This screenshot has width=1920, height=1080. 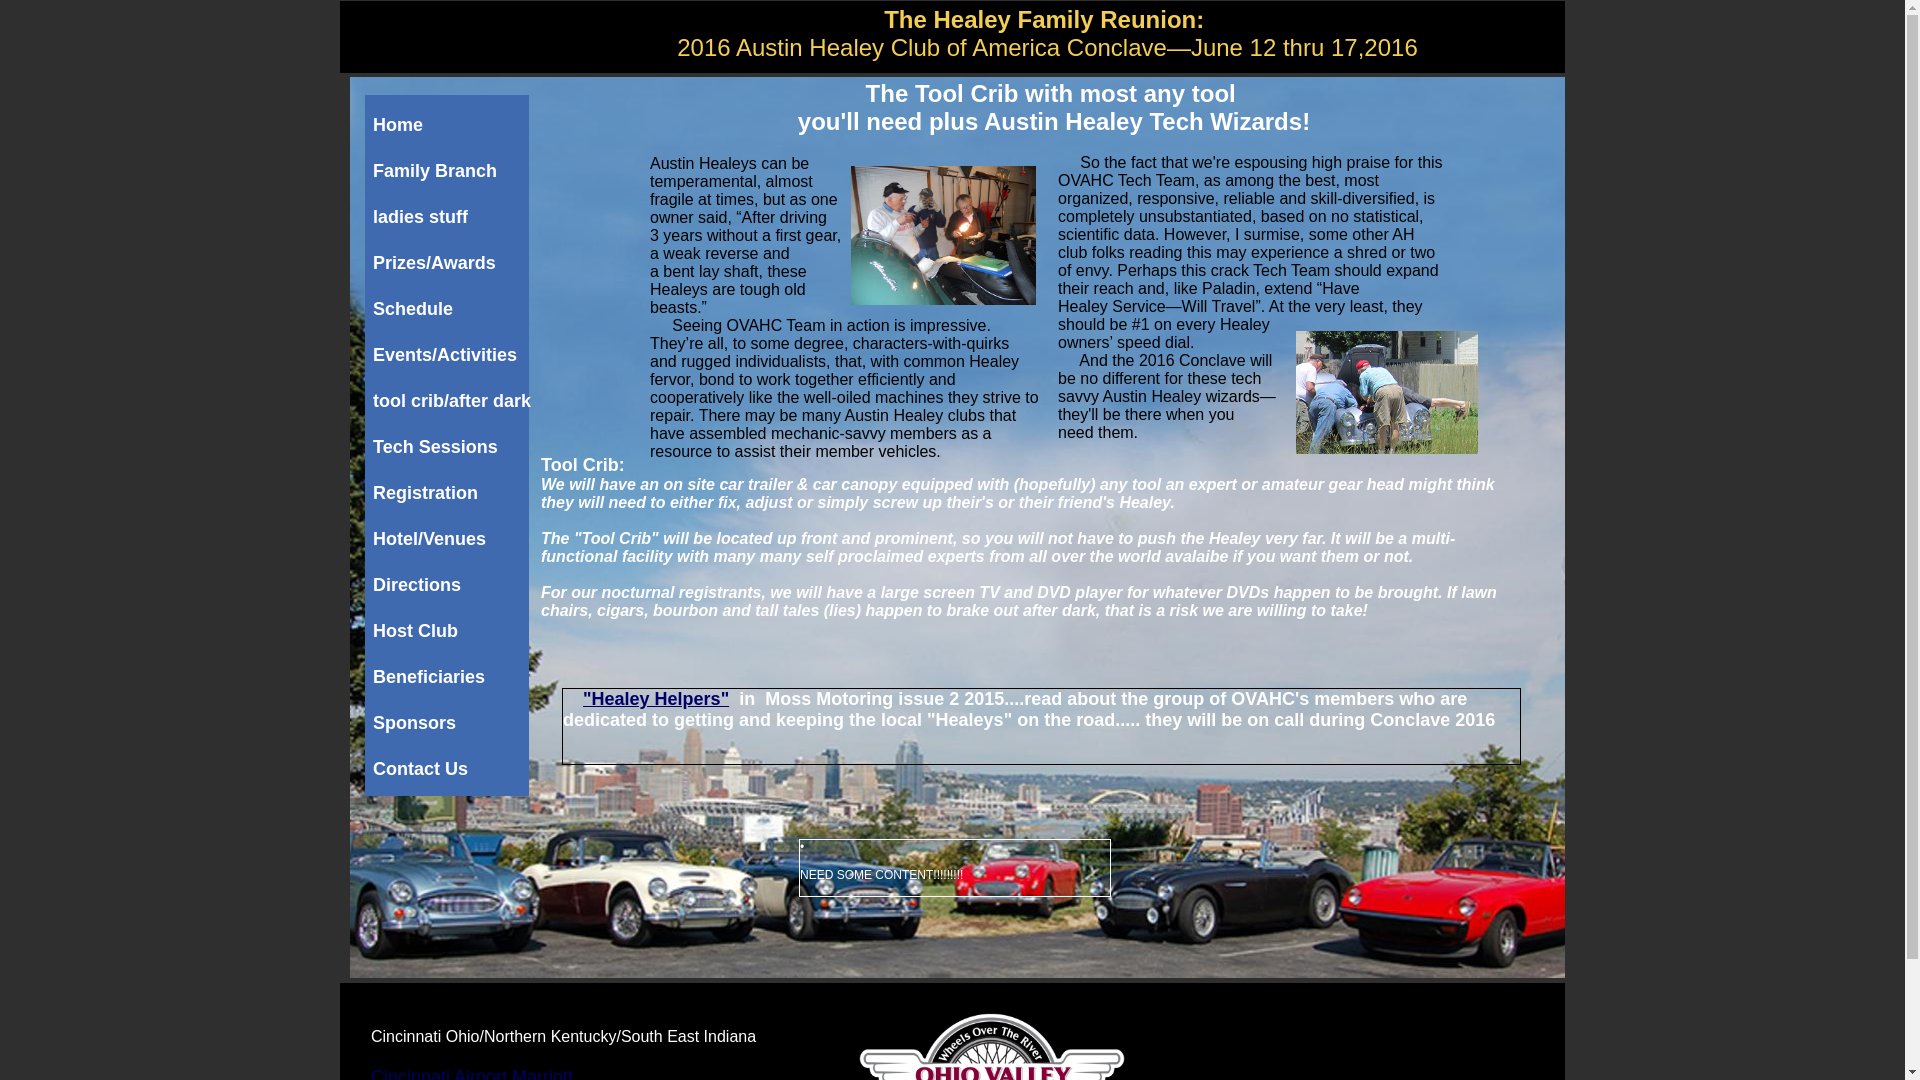 I want to click on Family Branch, so click(x=452, y=172).